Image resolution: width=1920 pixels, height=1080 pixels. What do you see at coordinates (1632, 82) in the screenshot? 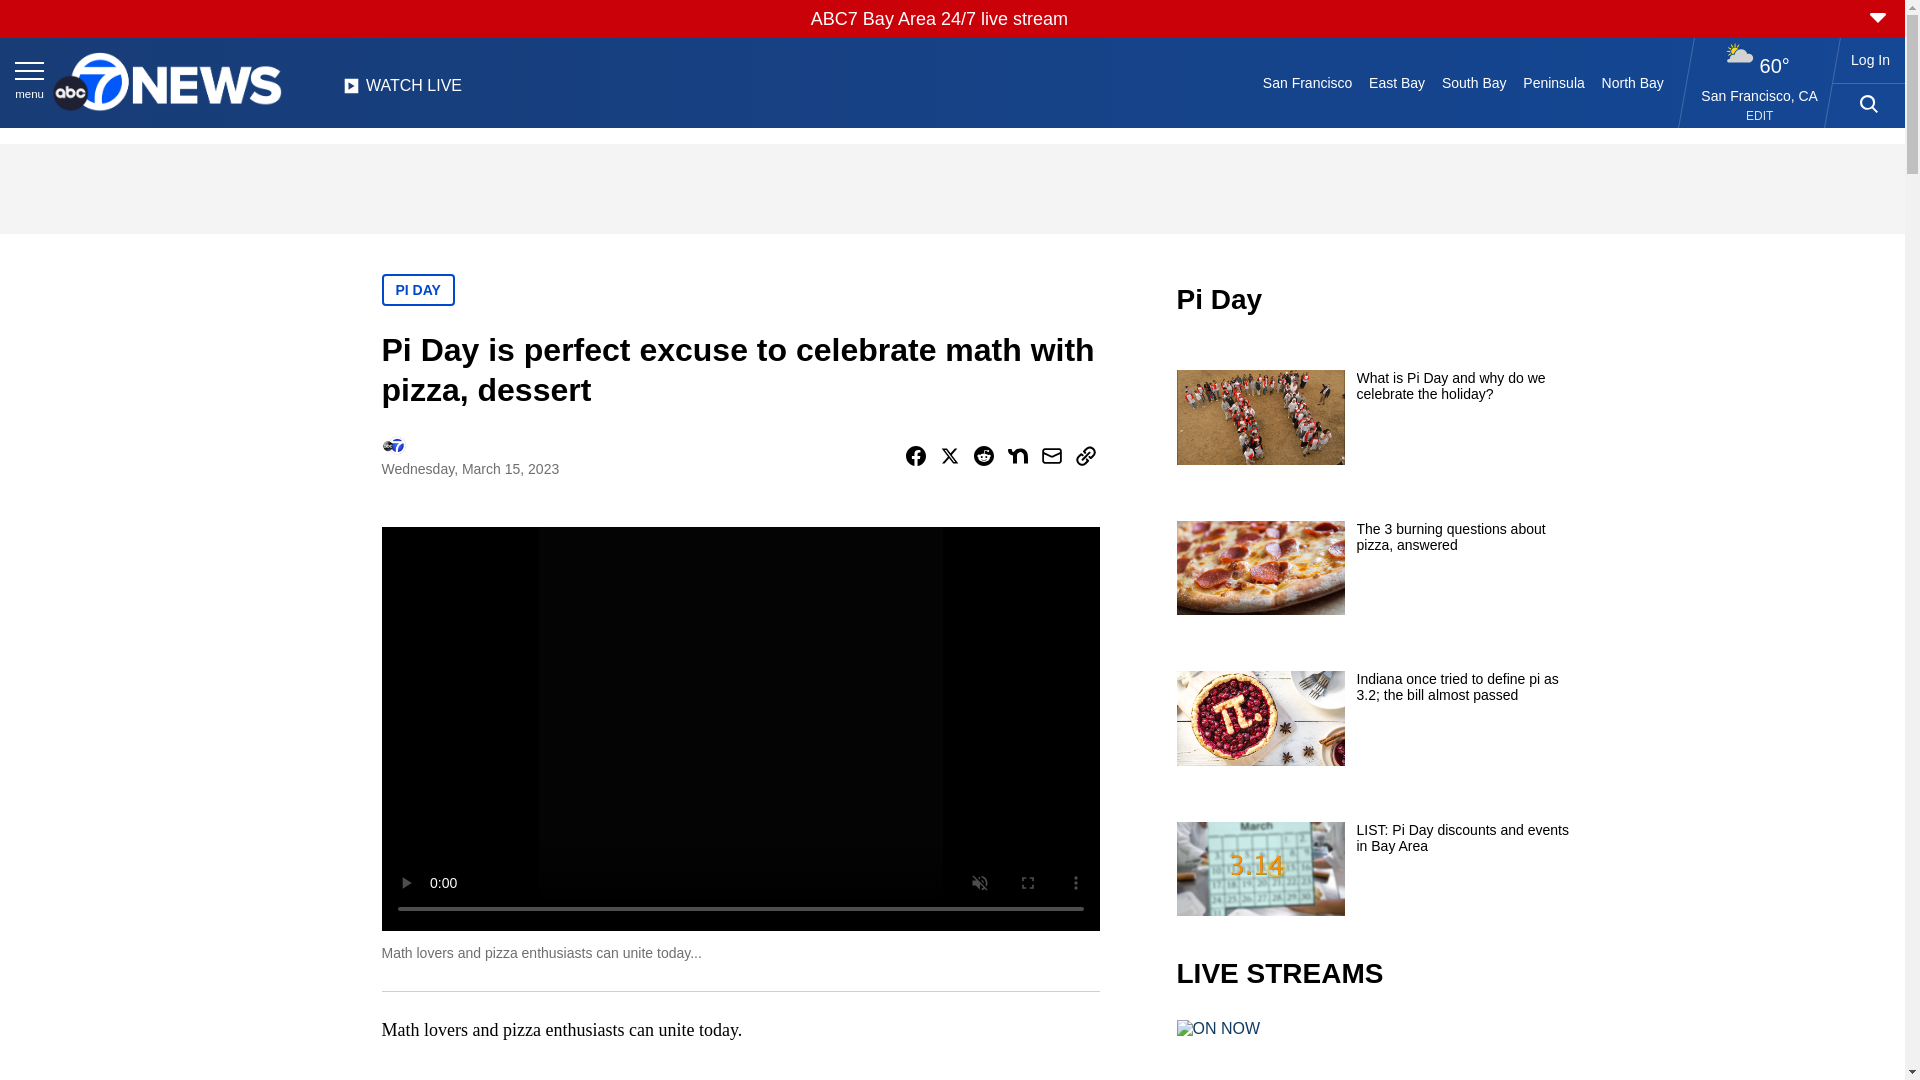
I see `North Bay` at bounding box center [1632, 82].